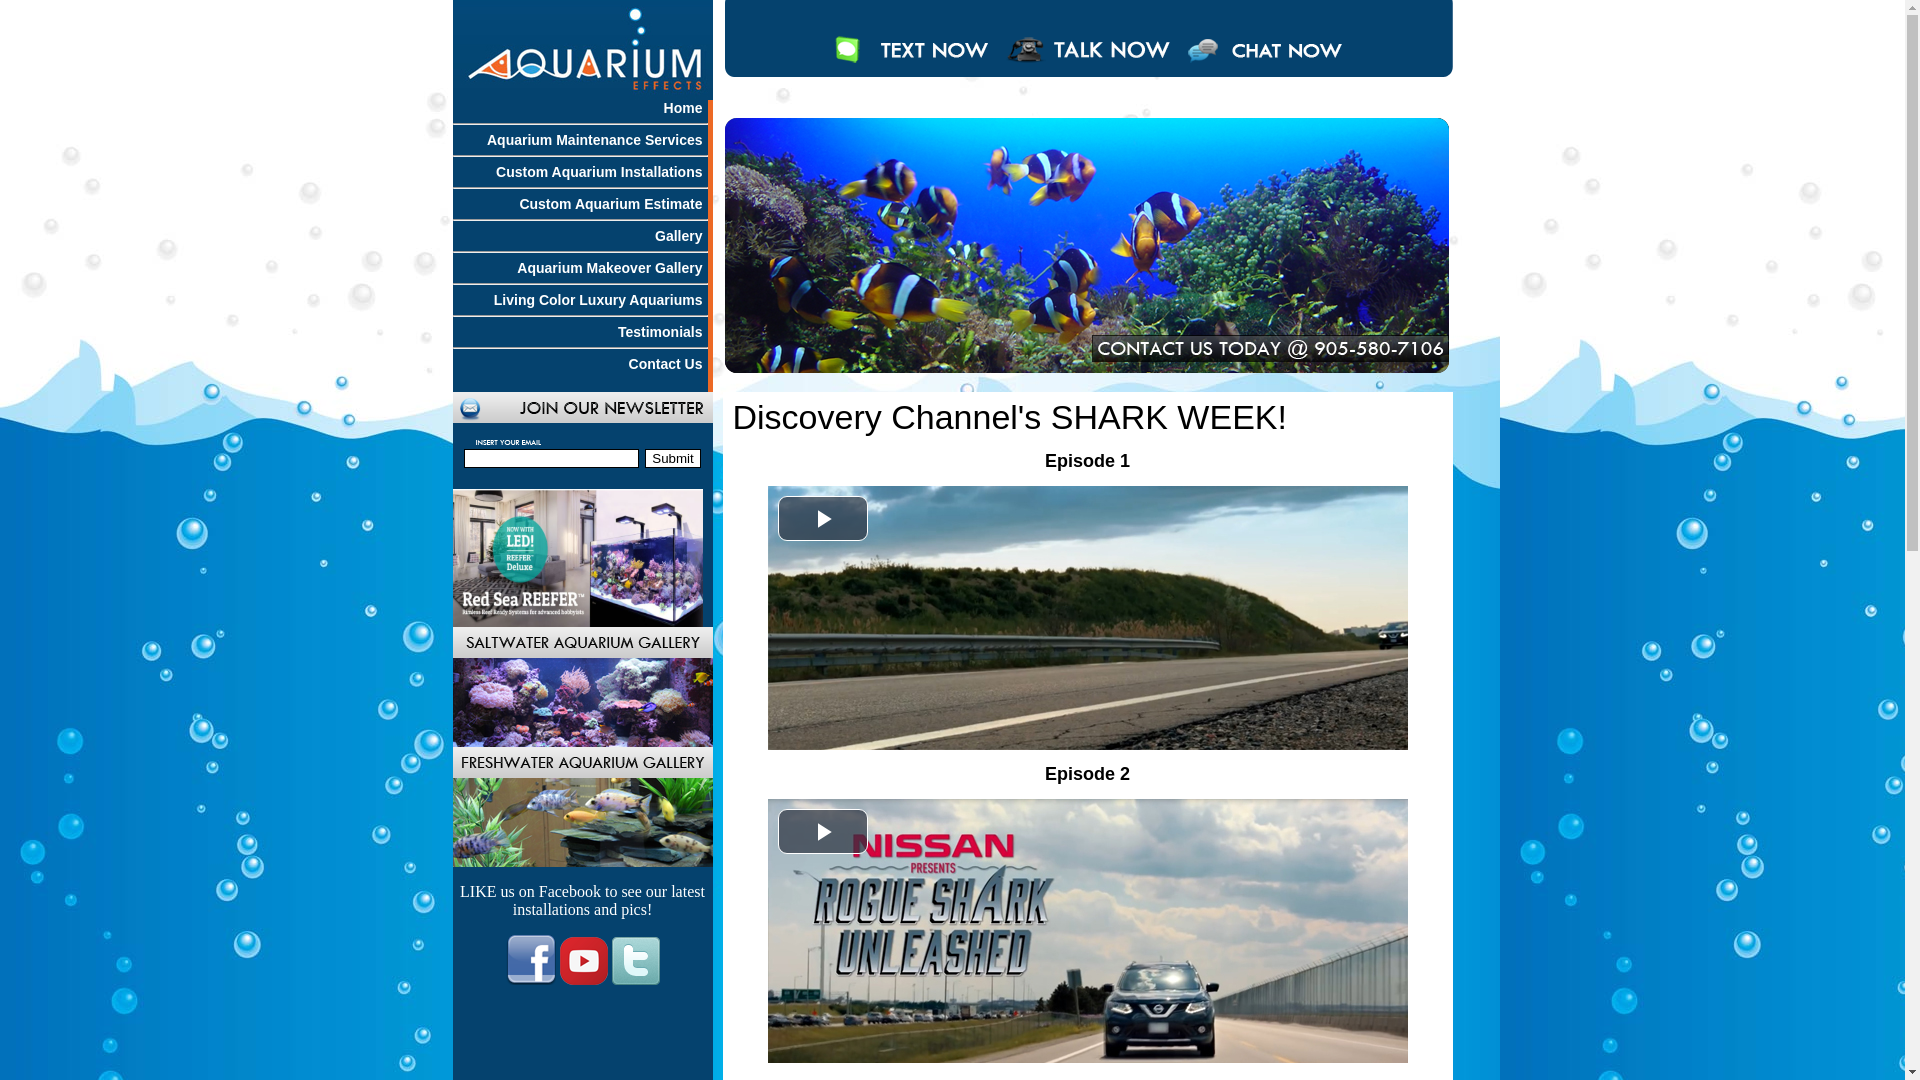  I want to click on Custom Aquarium Installations, so click(602, 172).